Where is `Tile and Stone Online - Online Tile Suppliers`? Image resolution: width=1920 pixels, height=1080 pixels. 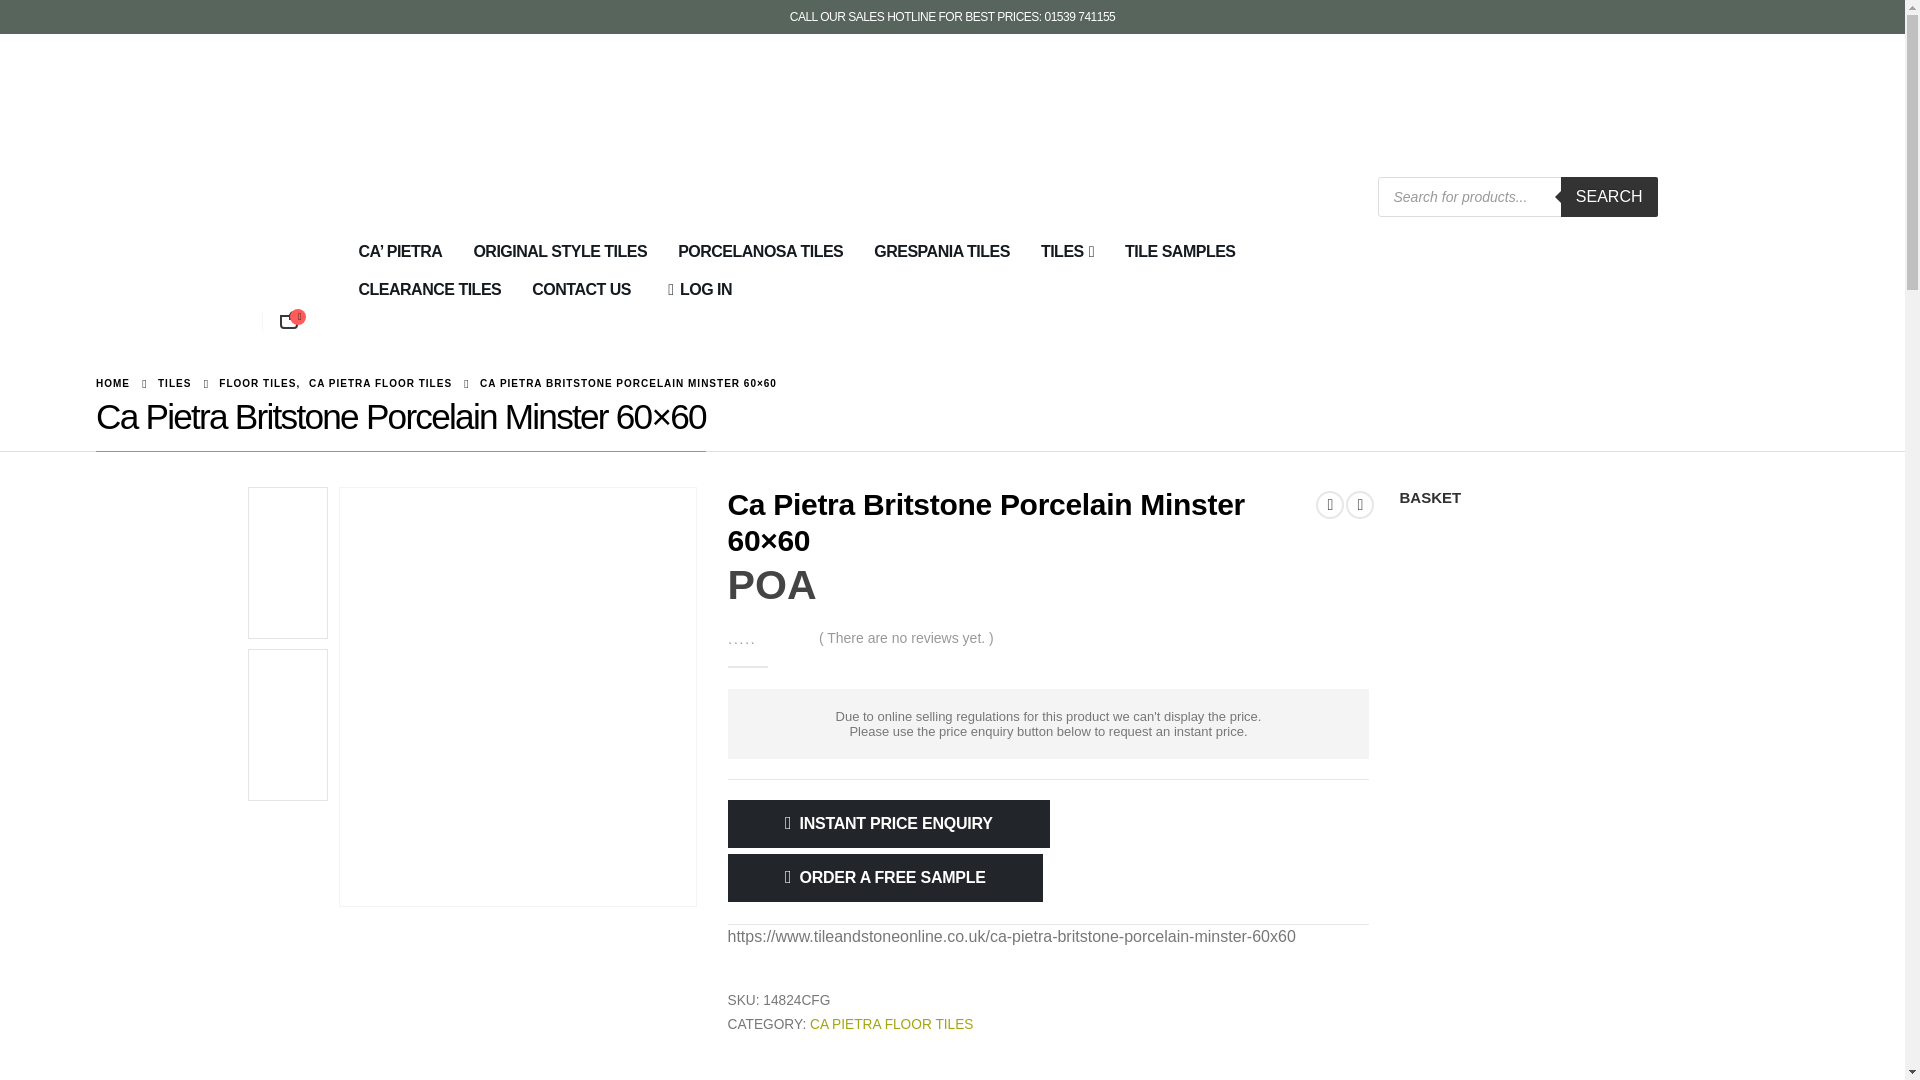 Tile and Stone Online - Online Tile Suppliers is located at coordinates (347, 146).